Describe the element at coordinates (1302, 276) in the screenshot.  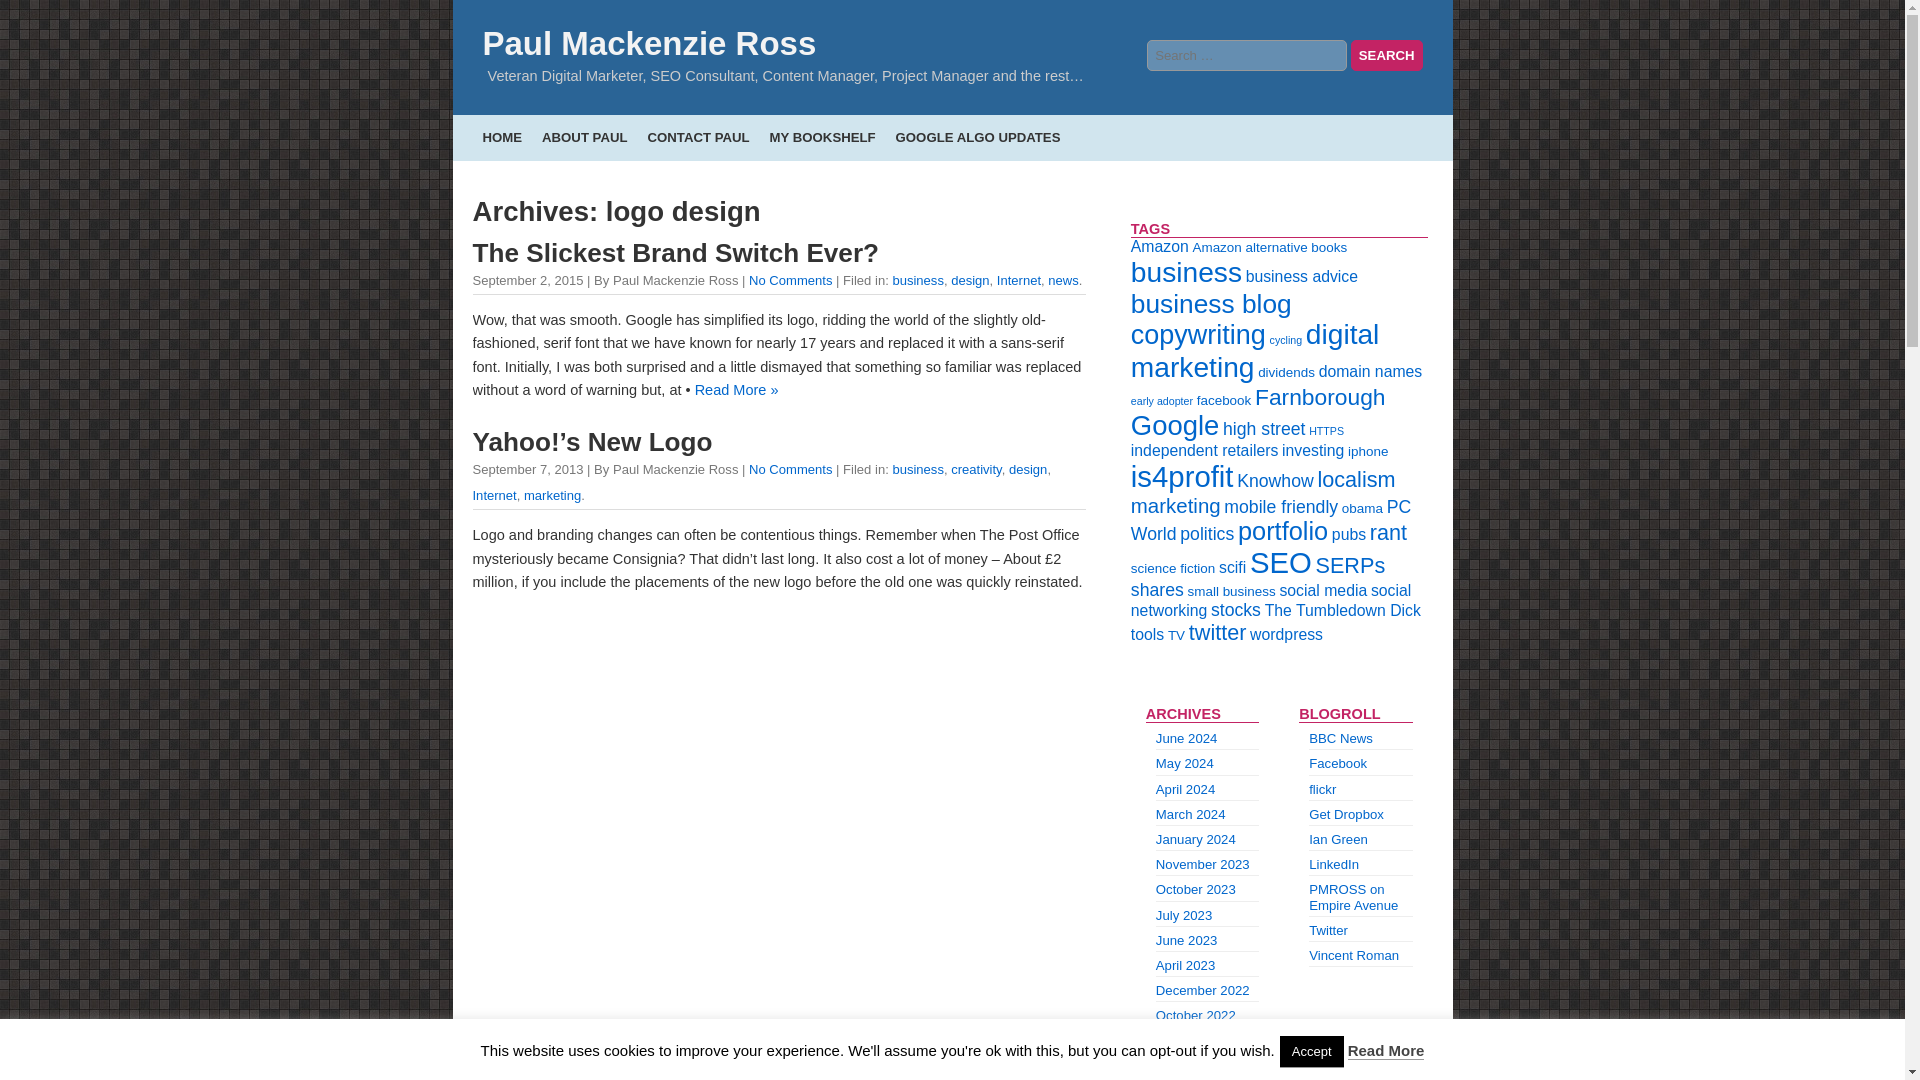
I see `business advice` at that location.